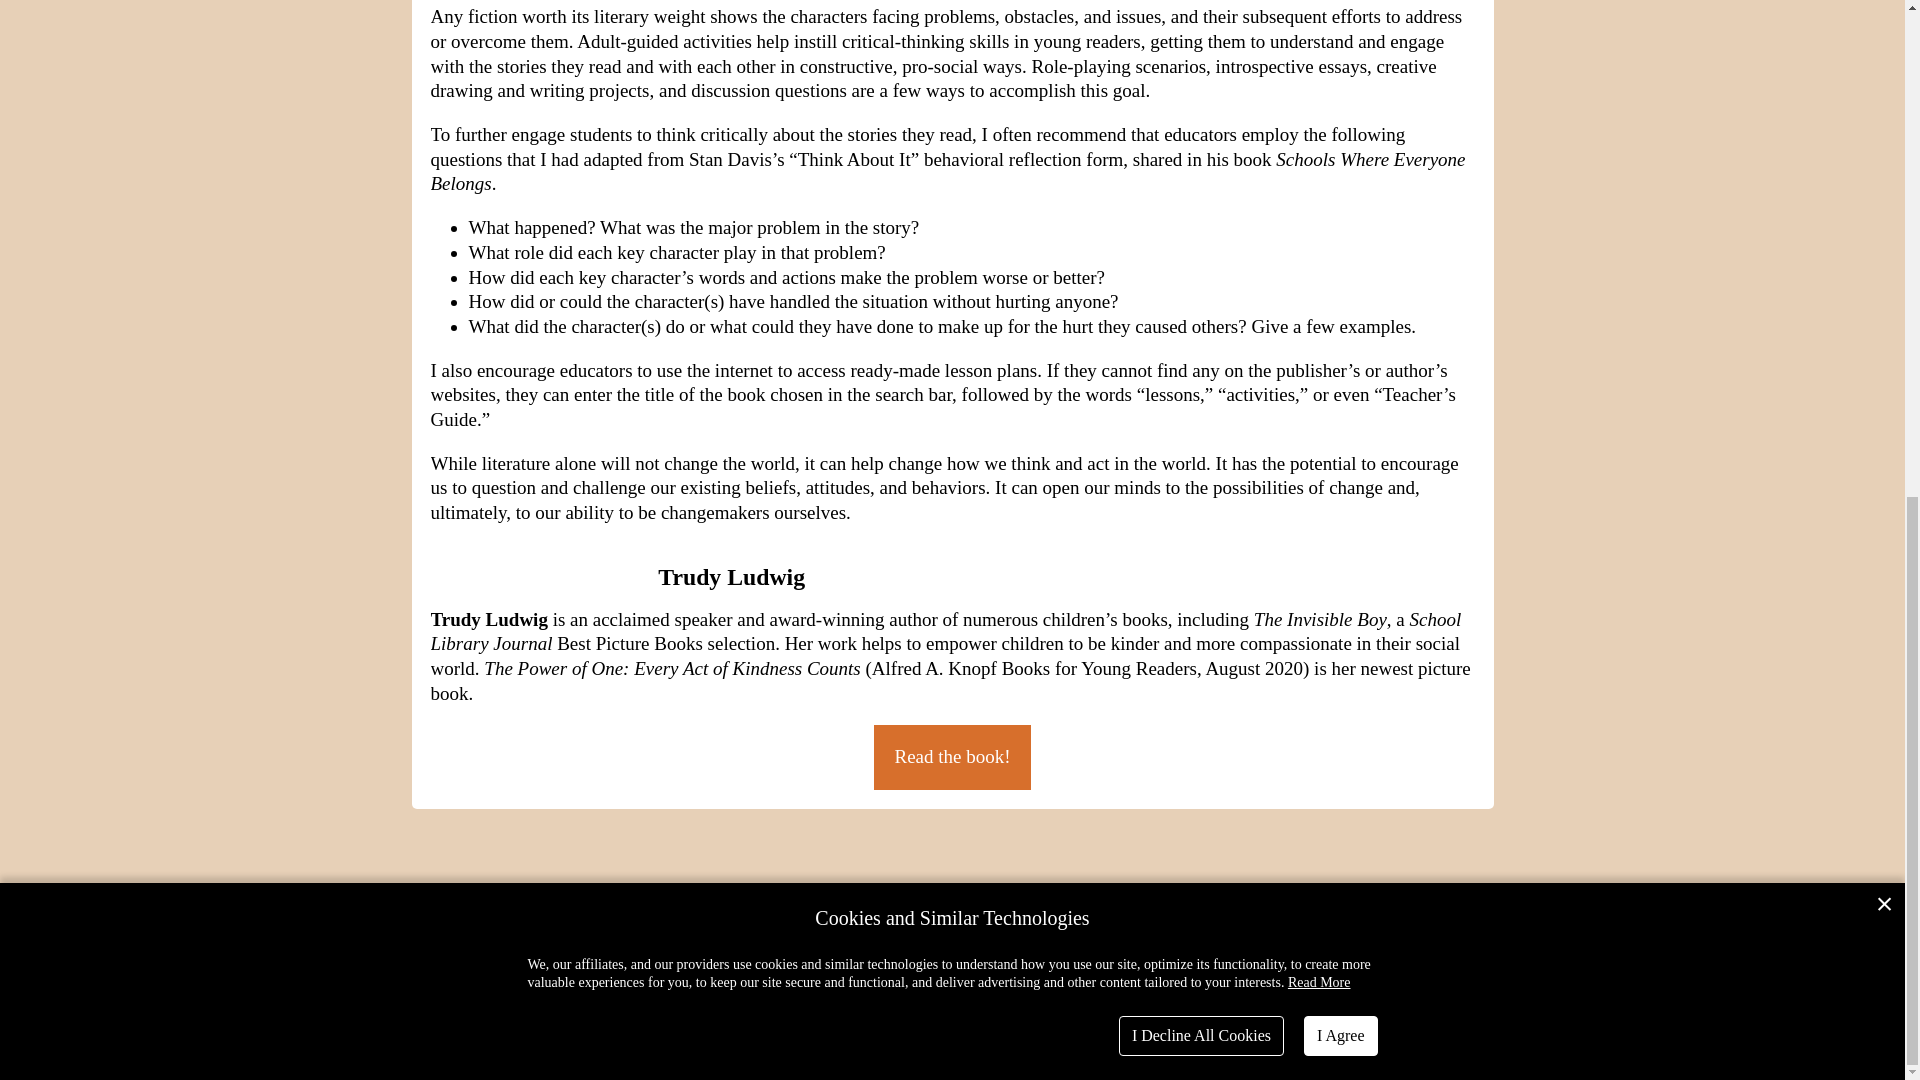 The width and height of the screenshot is (1920, 1080). Describe the element at coordinates (921, 1054) in the screenshot. I see `Higher Ed` at that location.